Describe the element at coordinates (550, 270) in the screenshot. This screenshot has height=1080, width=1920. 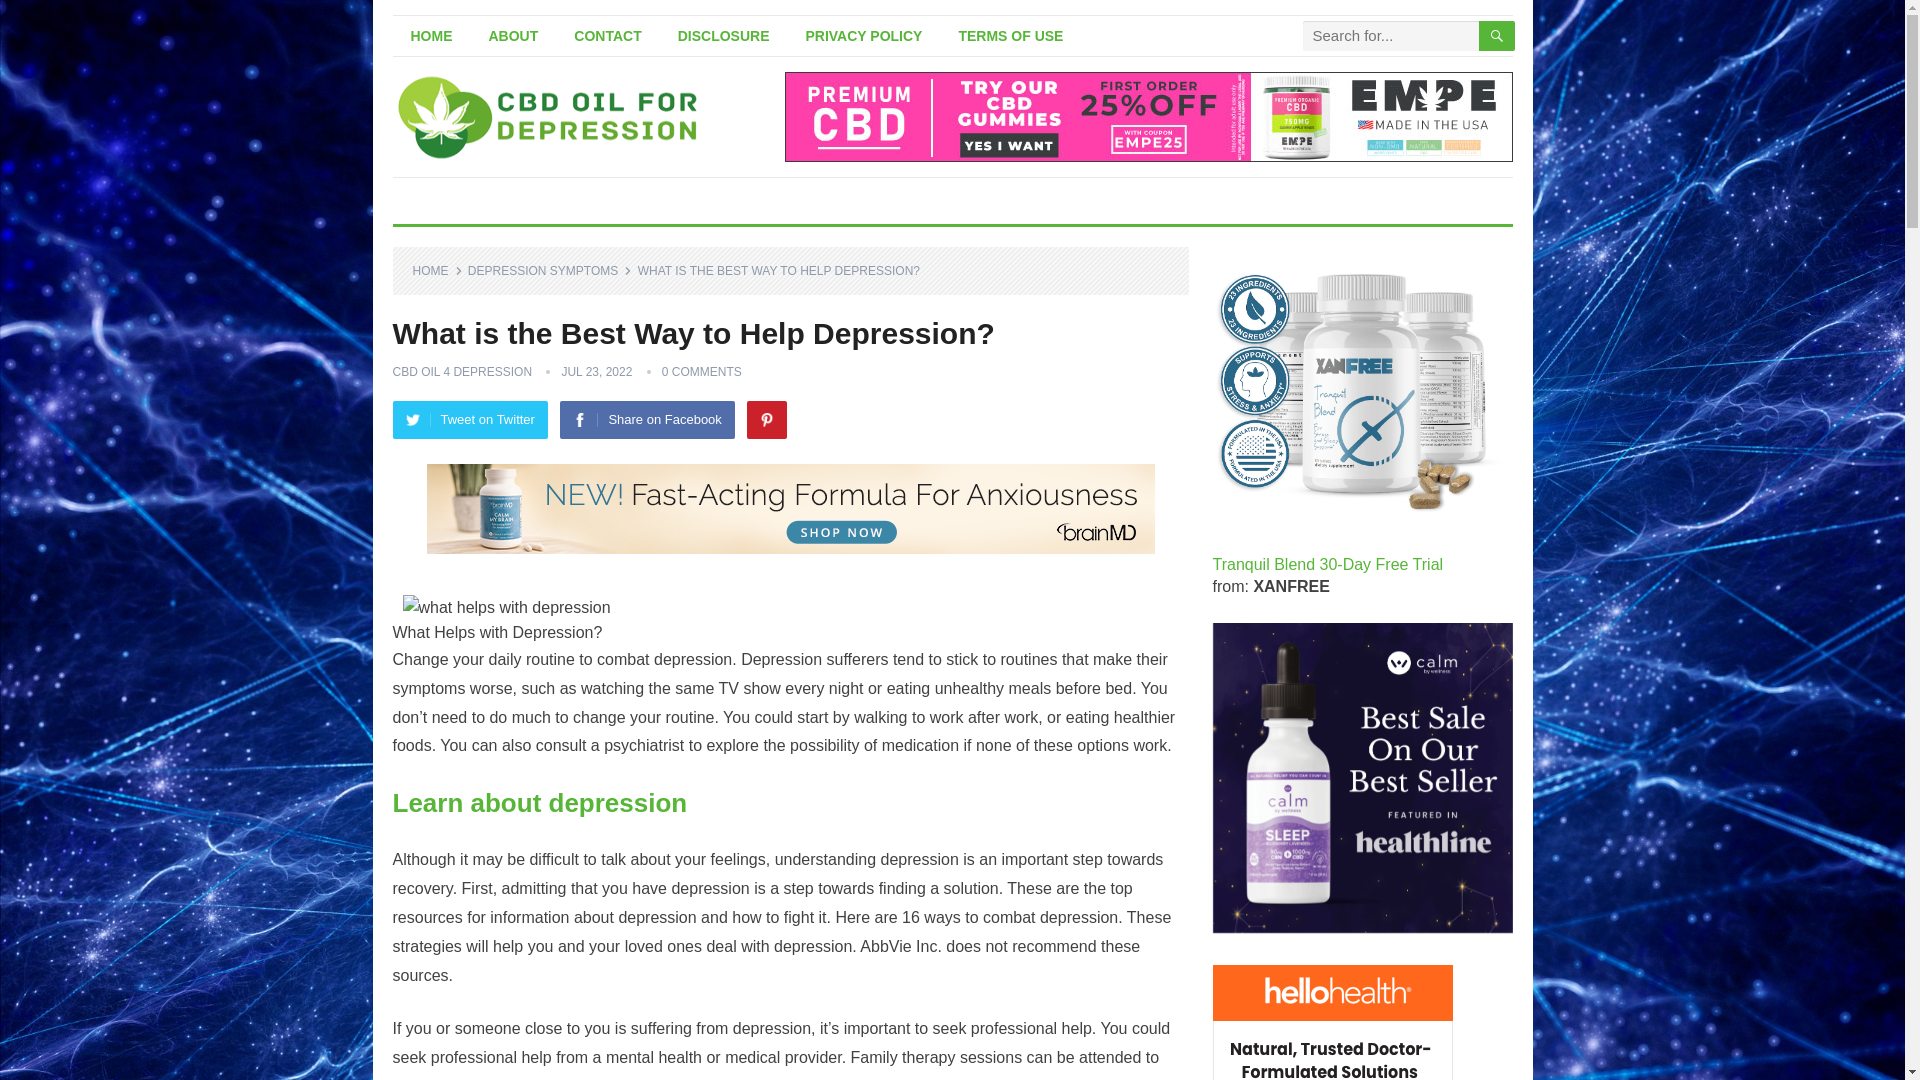
I see `DEPRESSION SYMPTOMS` at that location.